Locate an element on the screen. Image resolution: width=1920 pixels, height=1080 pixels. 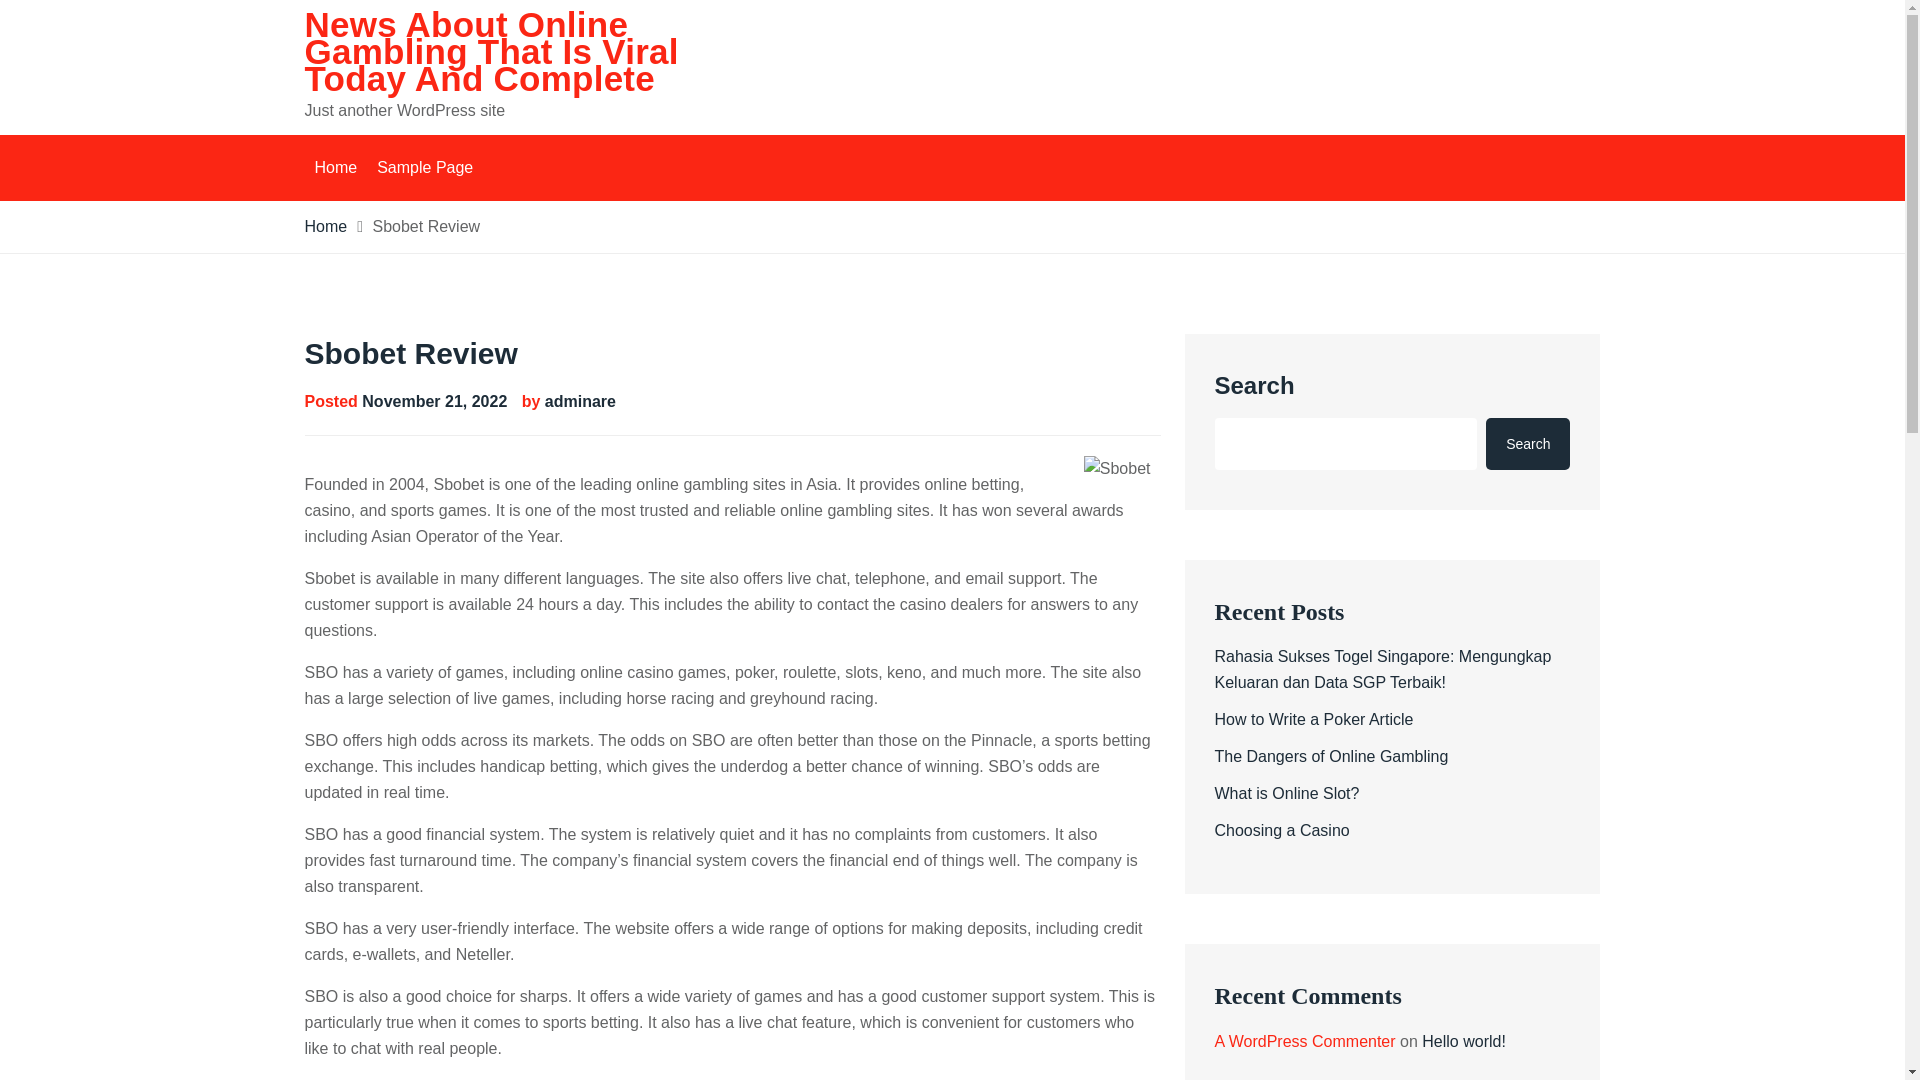
A WordPress Commenter is located at coordinates (1304, 1040).